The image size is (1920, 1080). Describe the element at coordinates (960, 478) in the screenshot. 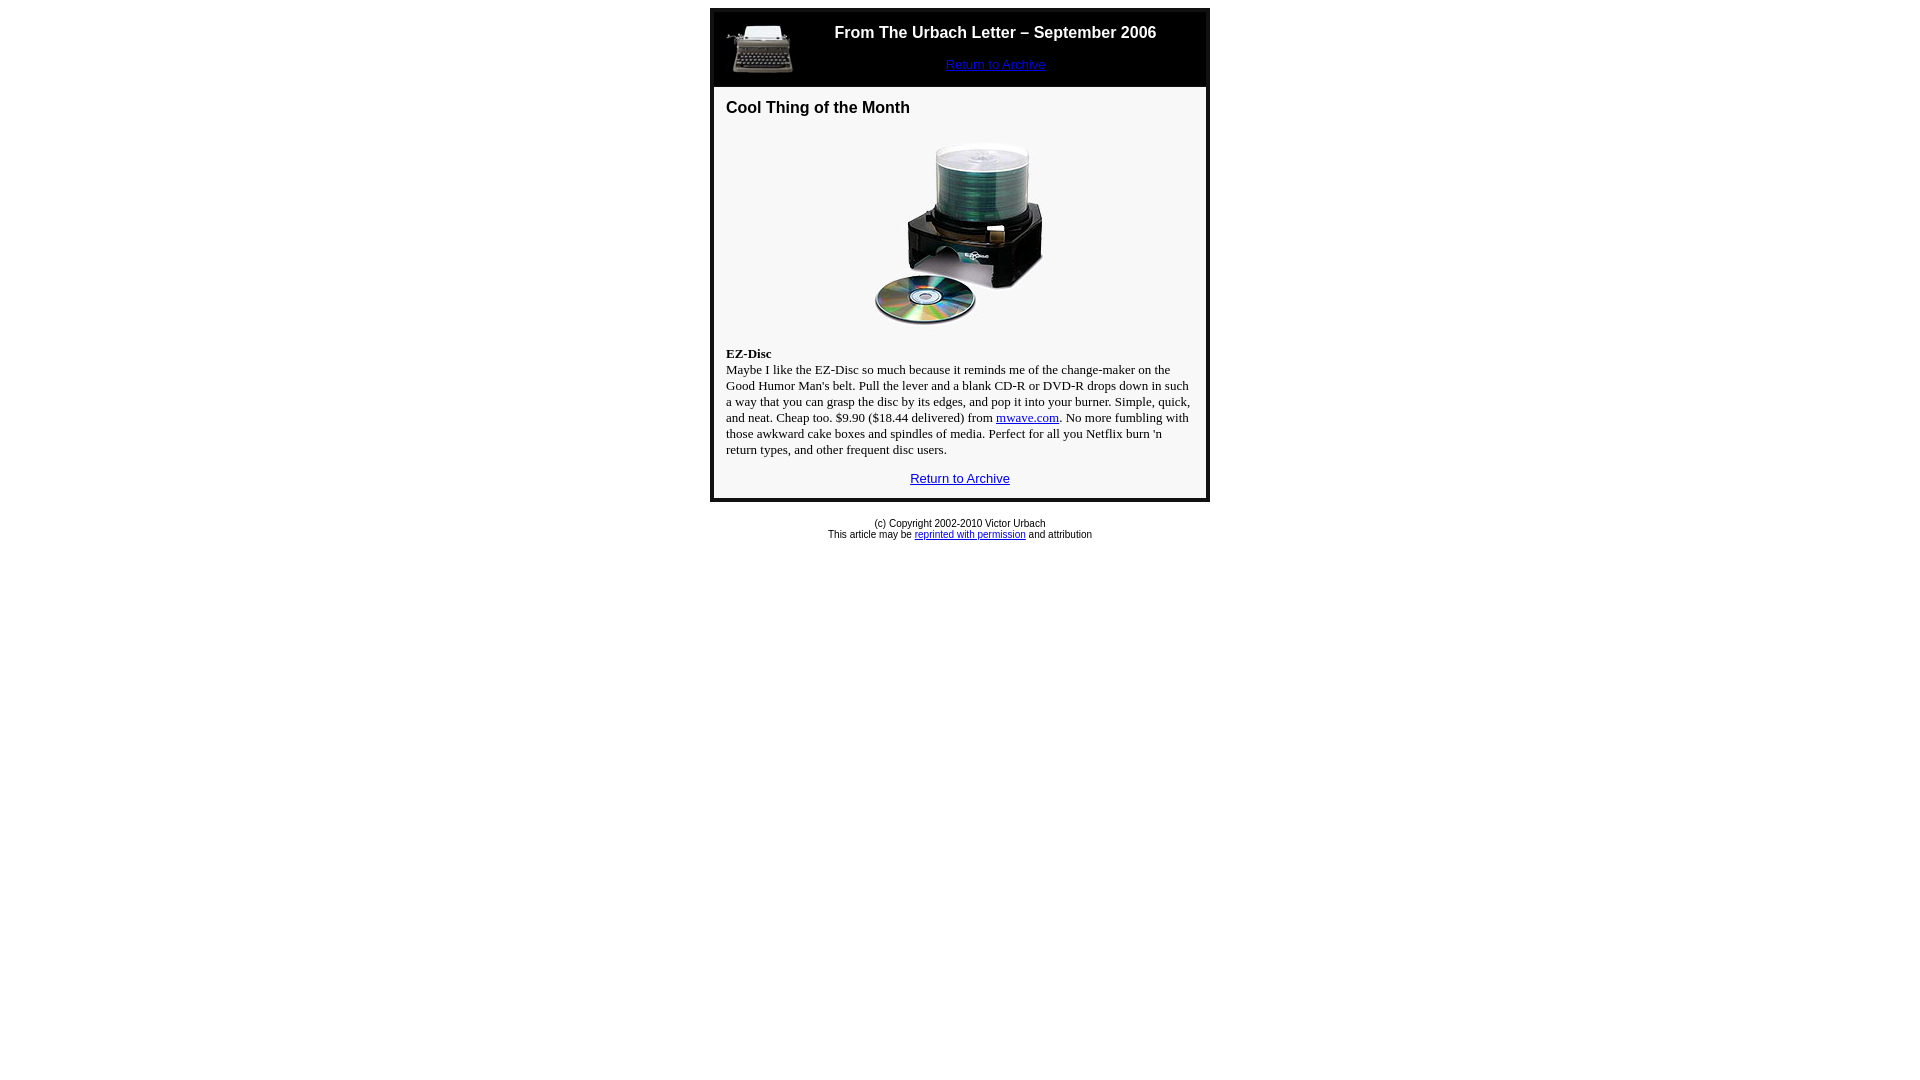

I see `Return to Archive` at that location.